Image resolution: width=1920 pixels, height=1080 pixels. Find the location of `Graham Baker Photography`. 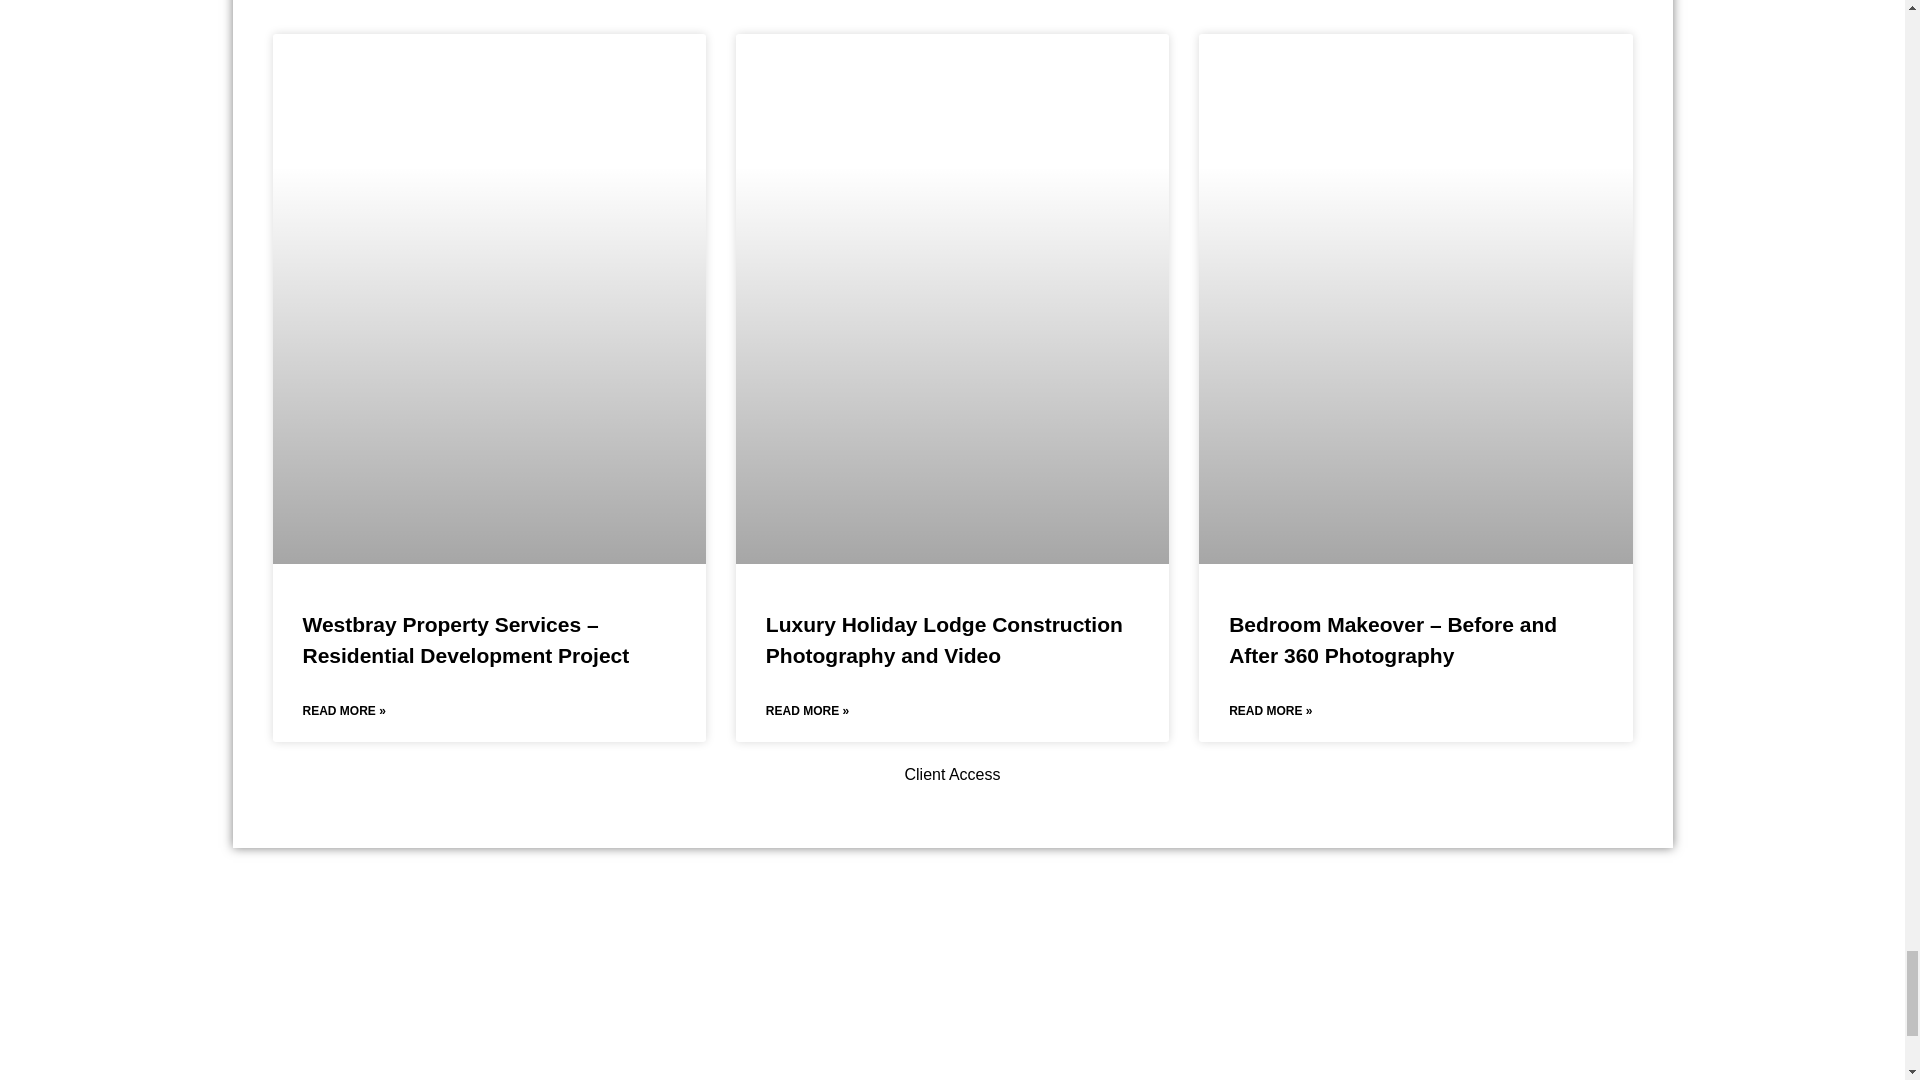

Graham Baker Photography is located at coordinates (332, 564).